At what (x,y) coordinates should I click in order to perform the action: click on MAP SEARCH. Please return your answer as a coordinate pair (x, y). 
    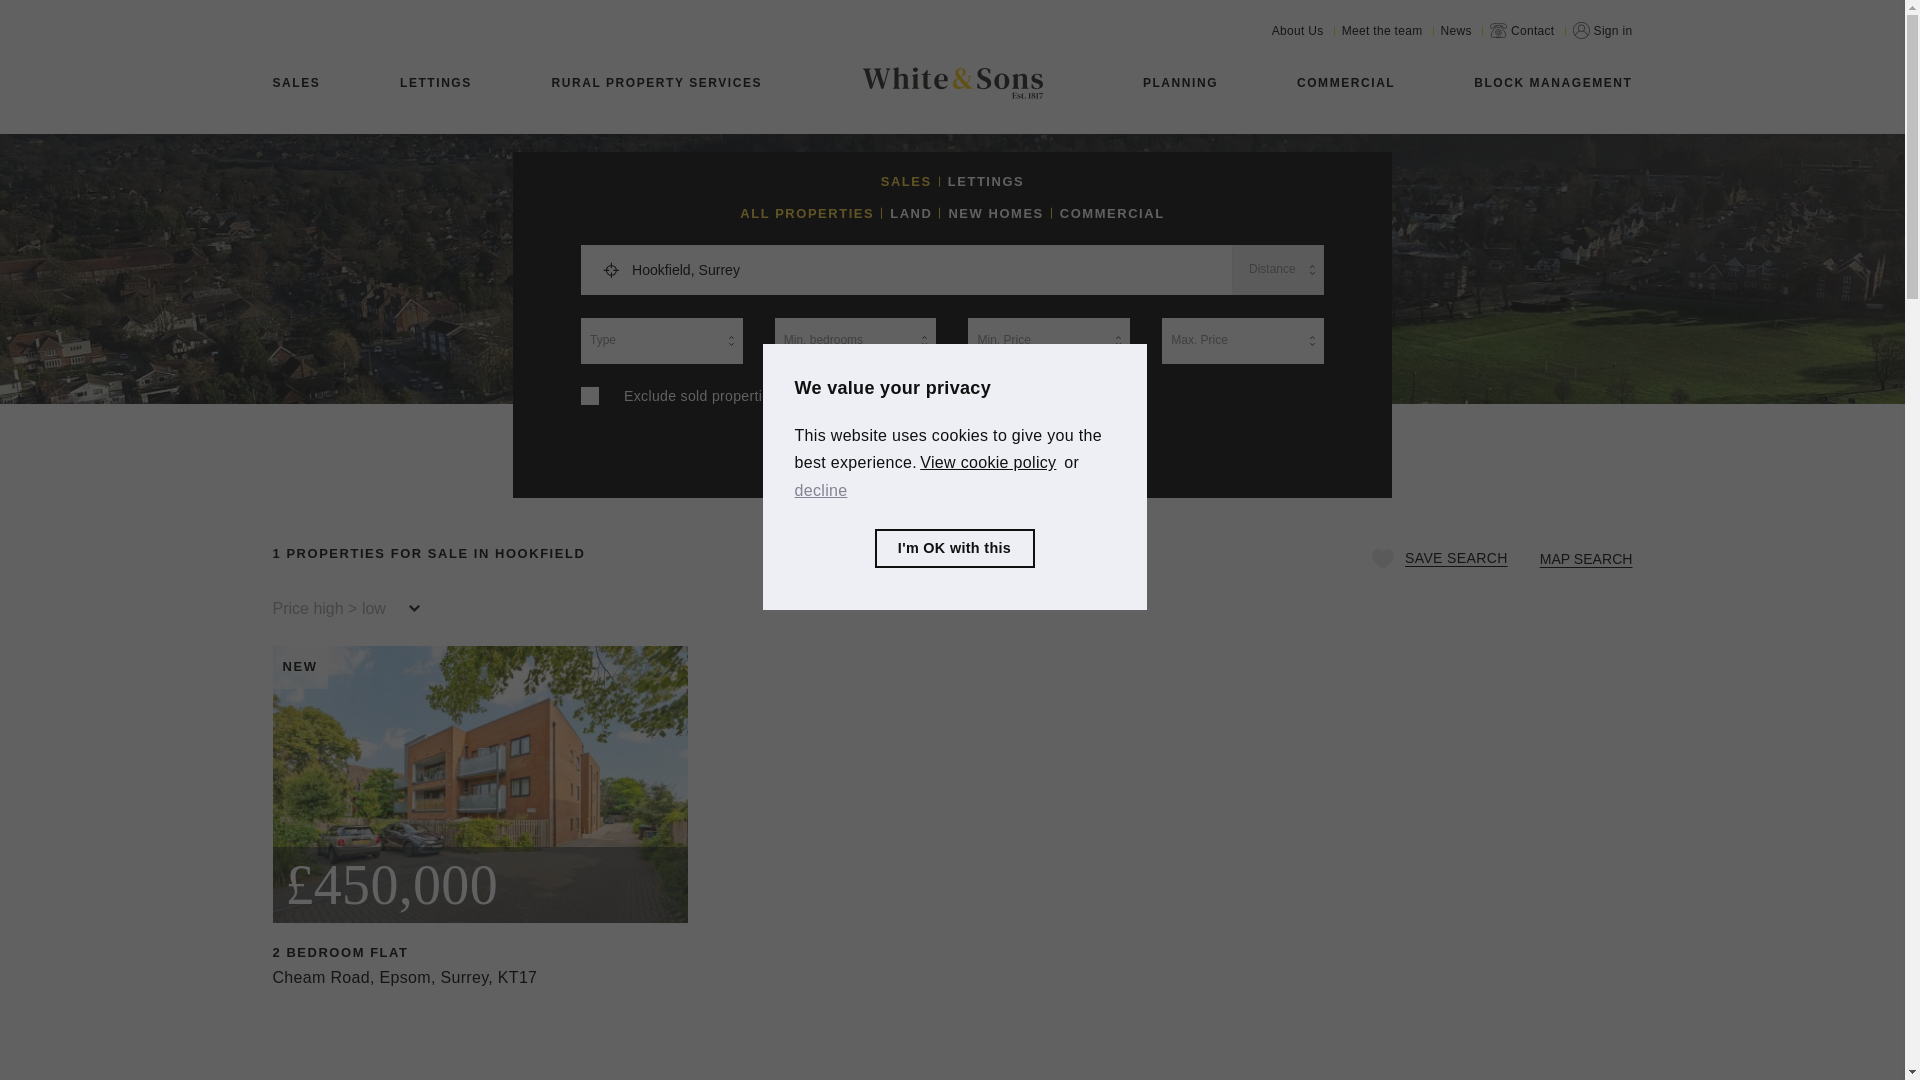
    Looking at the image, I should click on (1586, 558).